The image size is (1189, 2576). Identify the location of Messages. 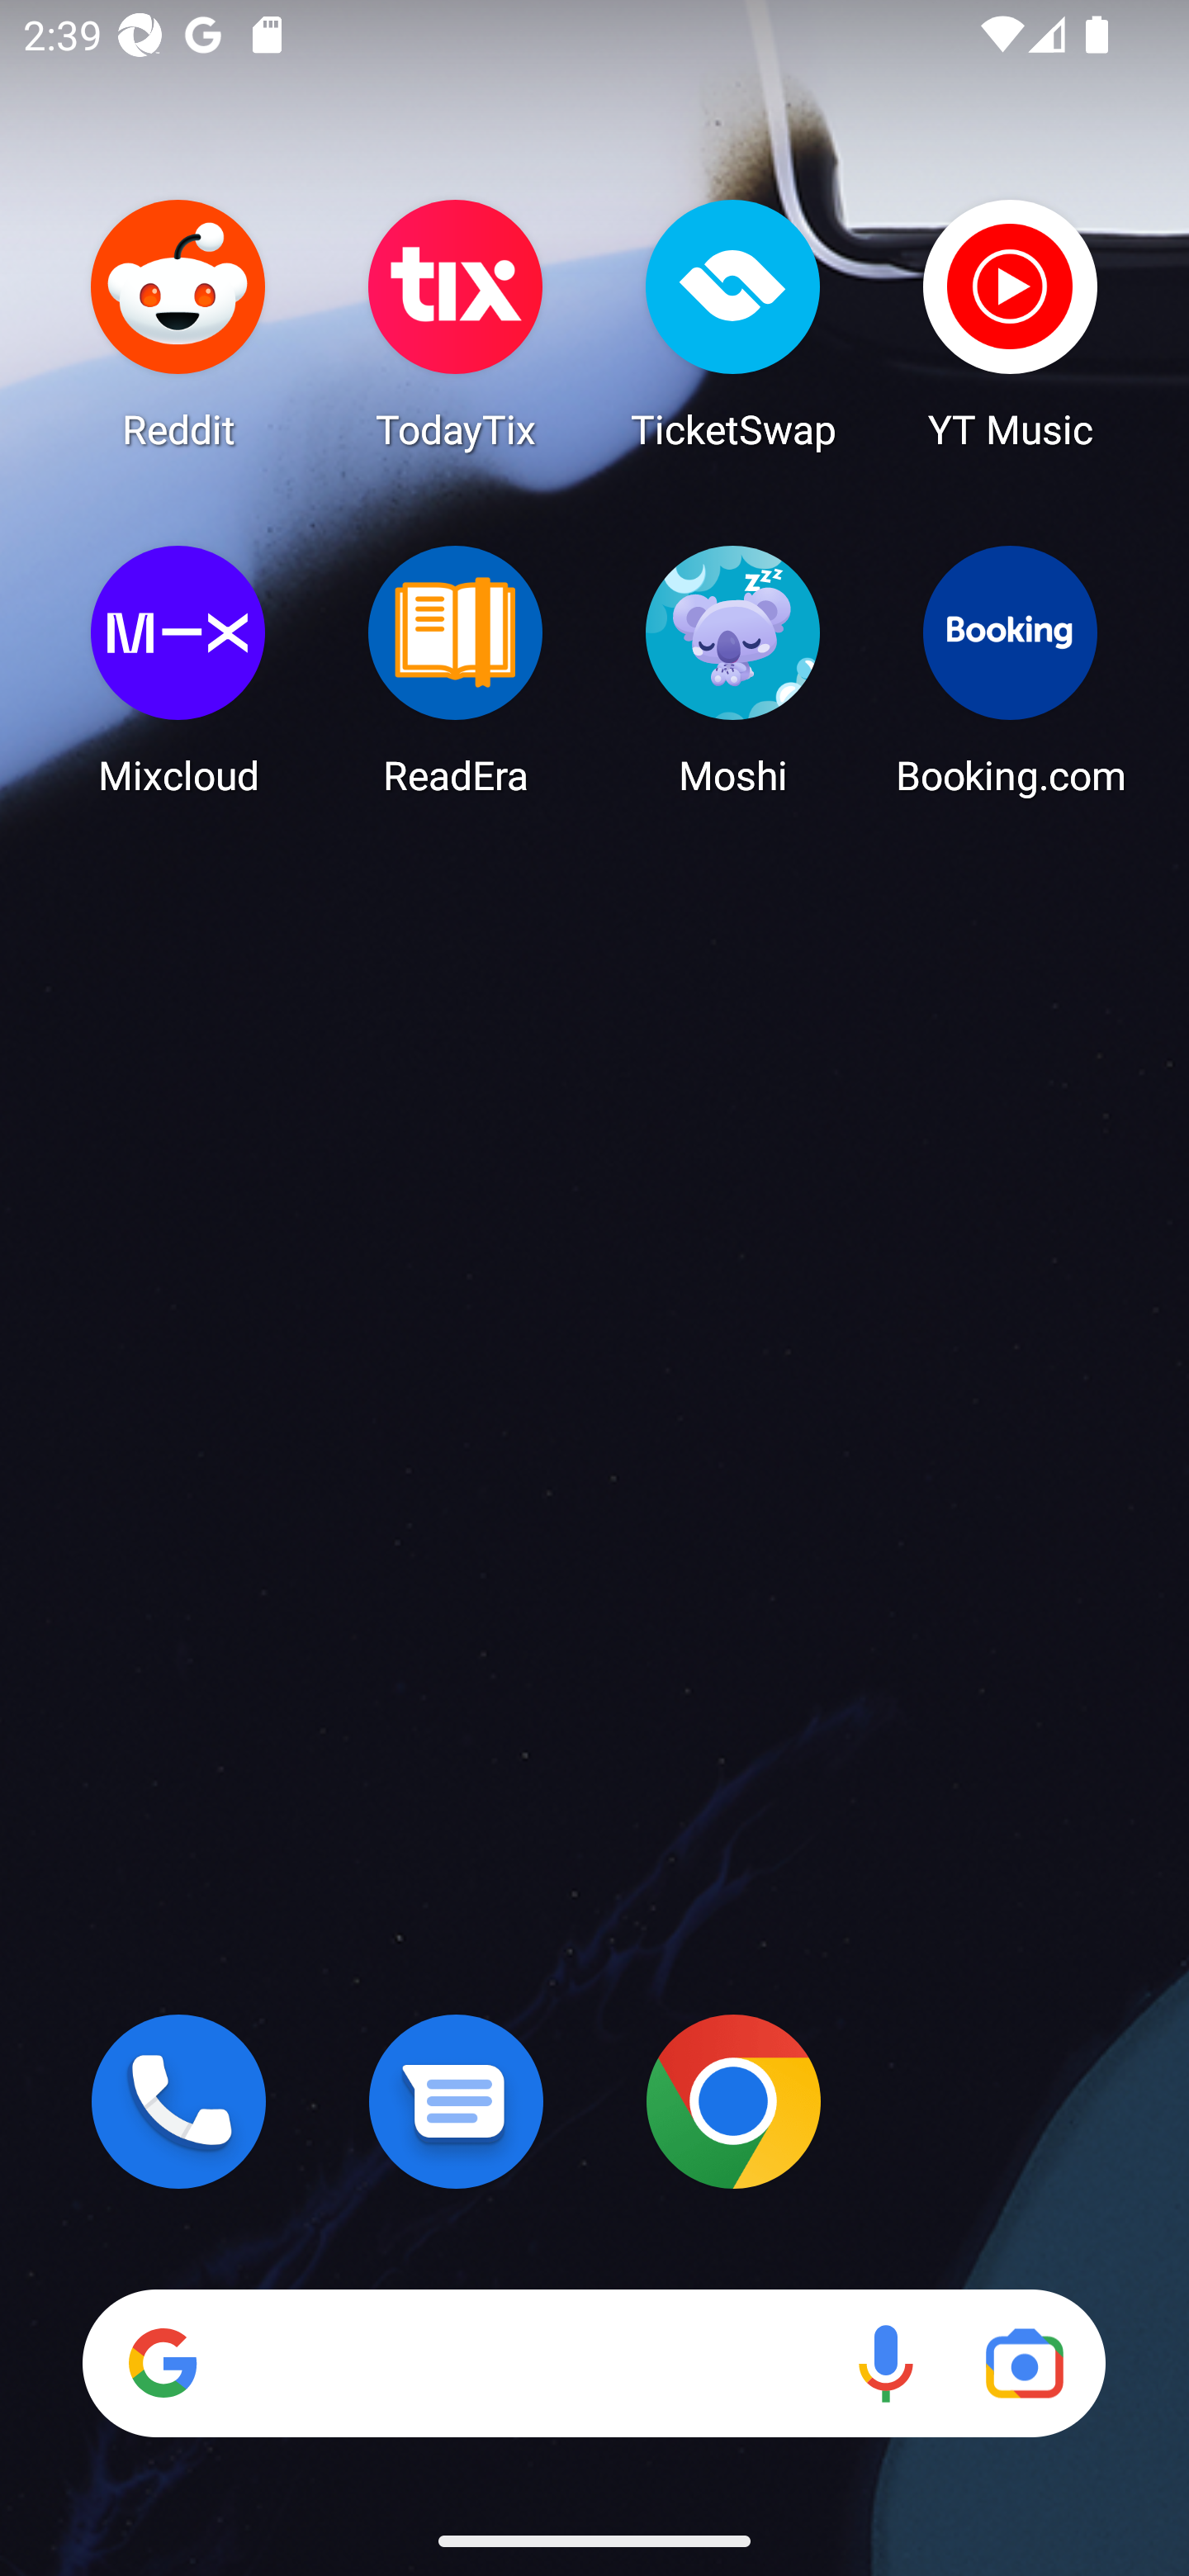
(456, 2101).